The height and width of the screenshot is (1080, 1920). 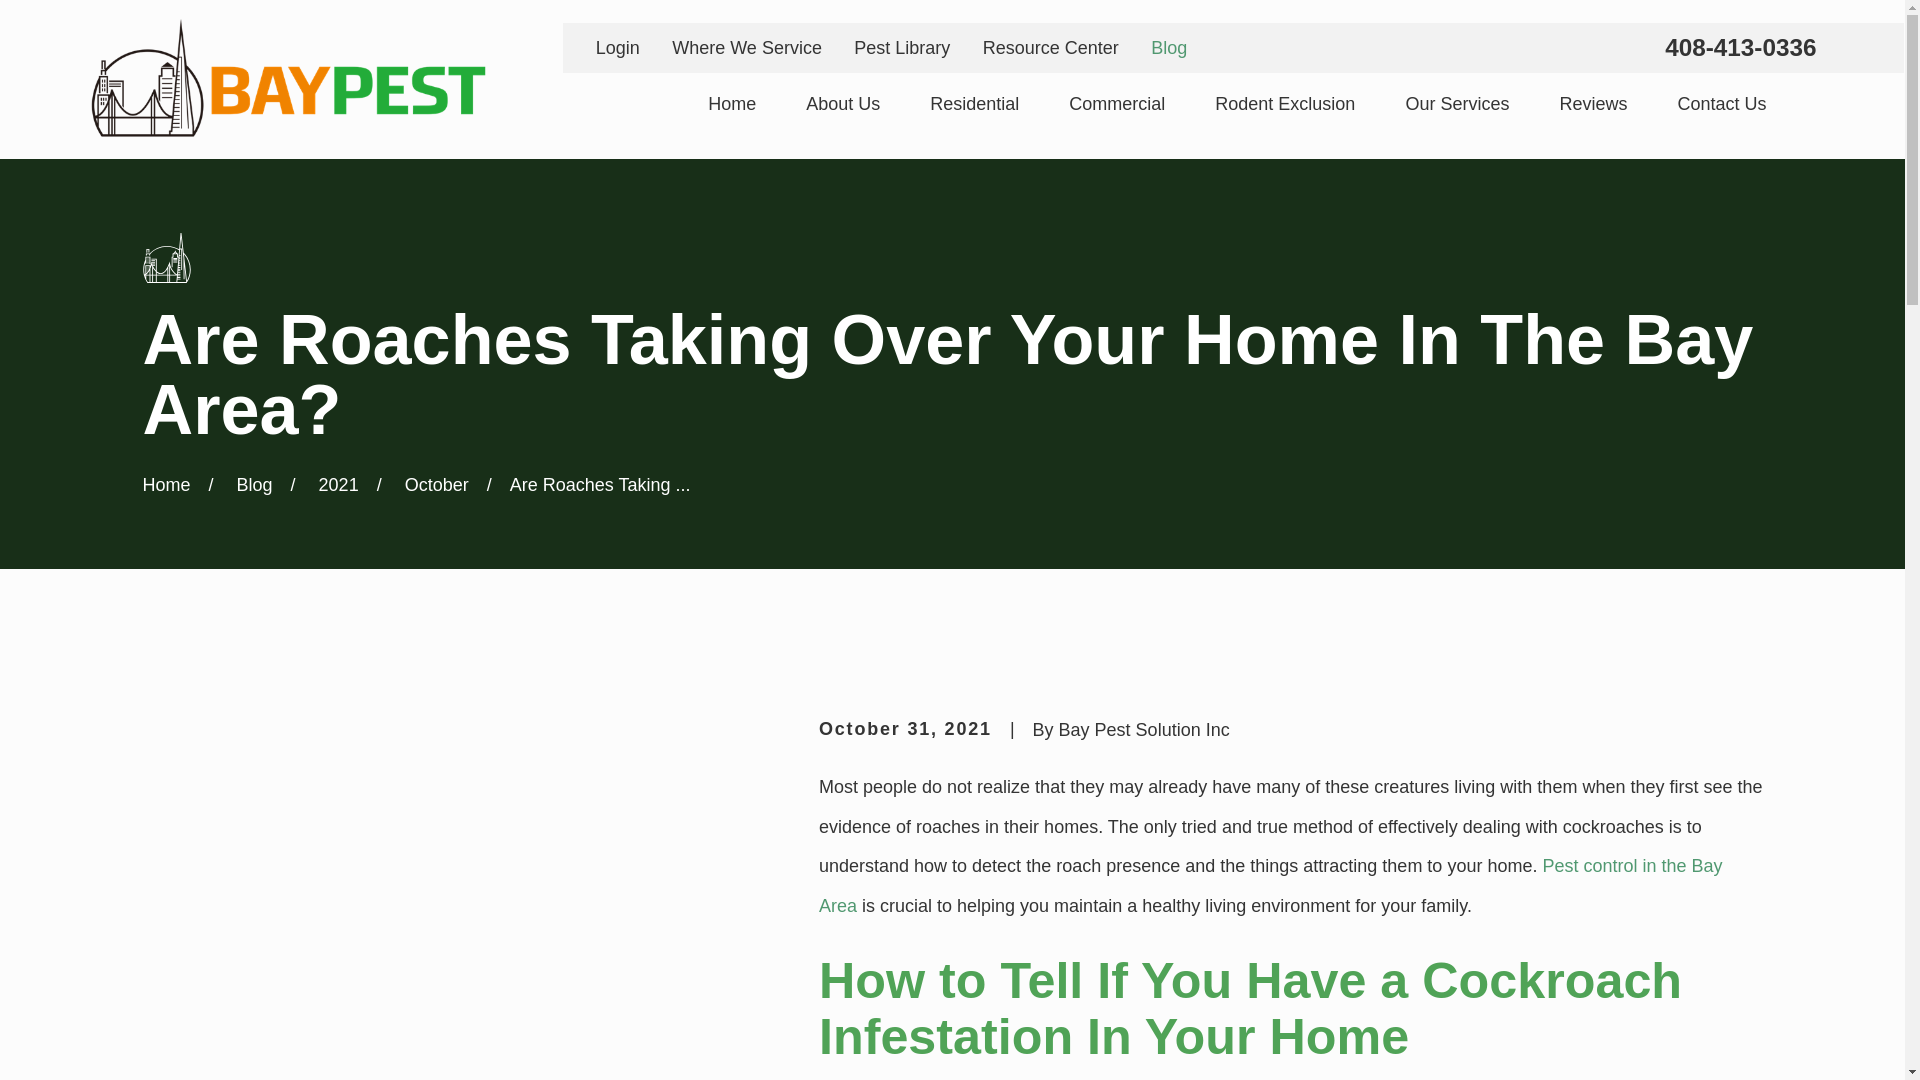 I want to click on Rodent Exclusion, so click(x=1285, y=104).